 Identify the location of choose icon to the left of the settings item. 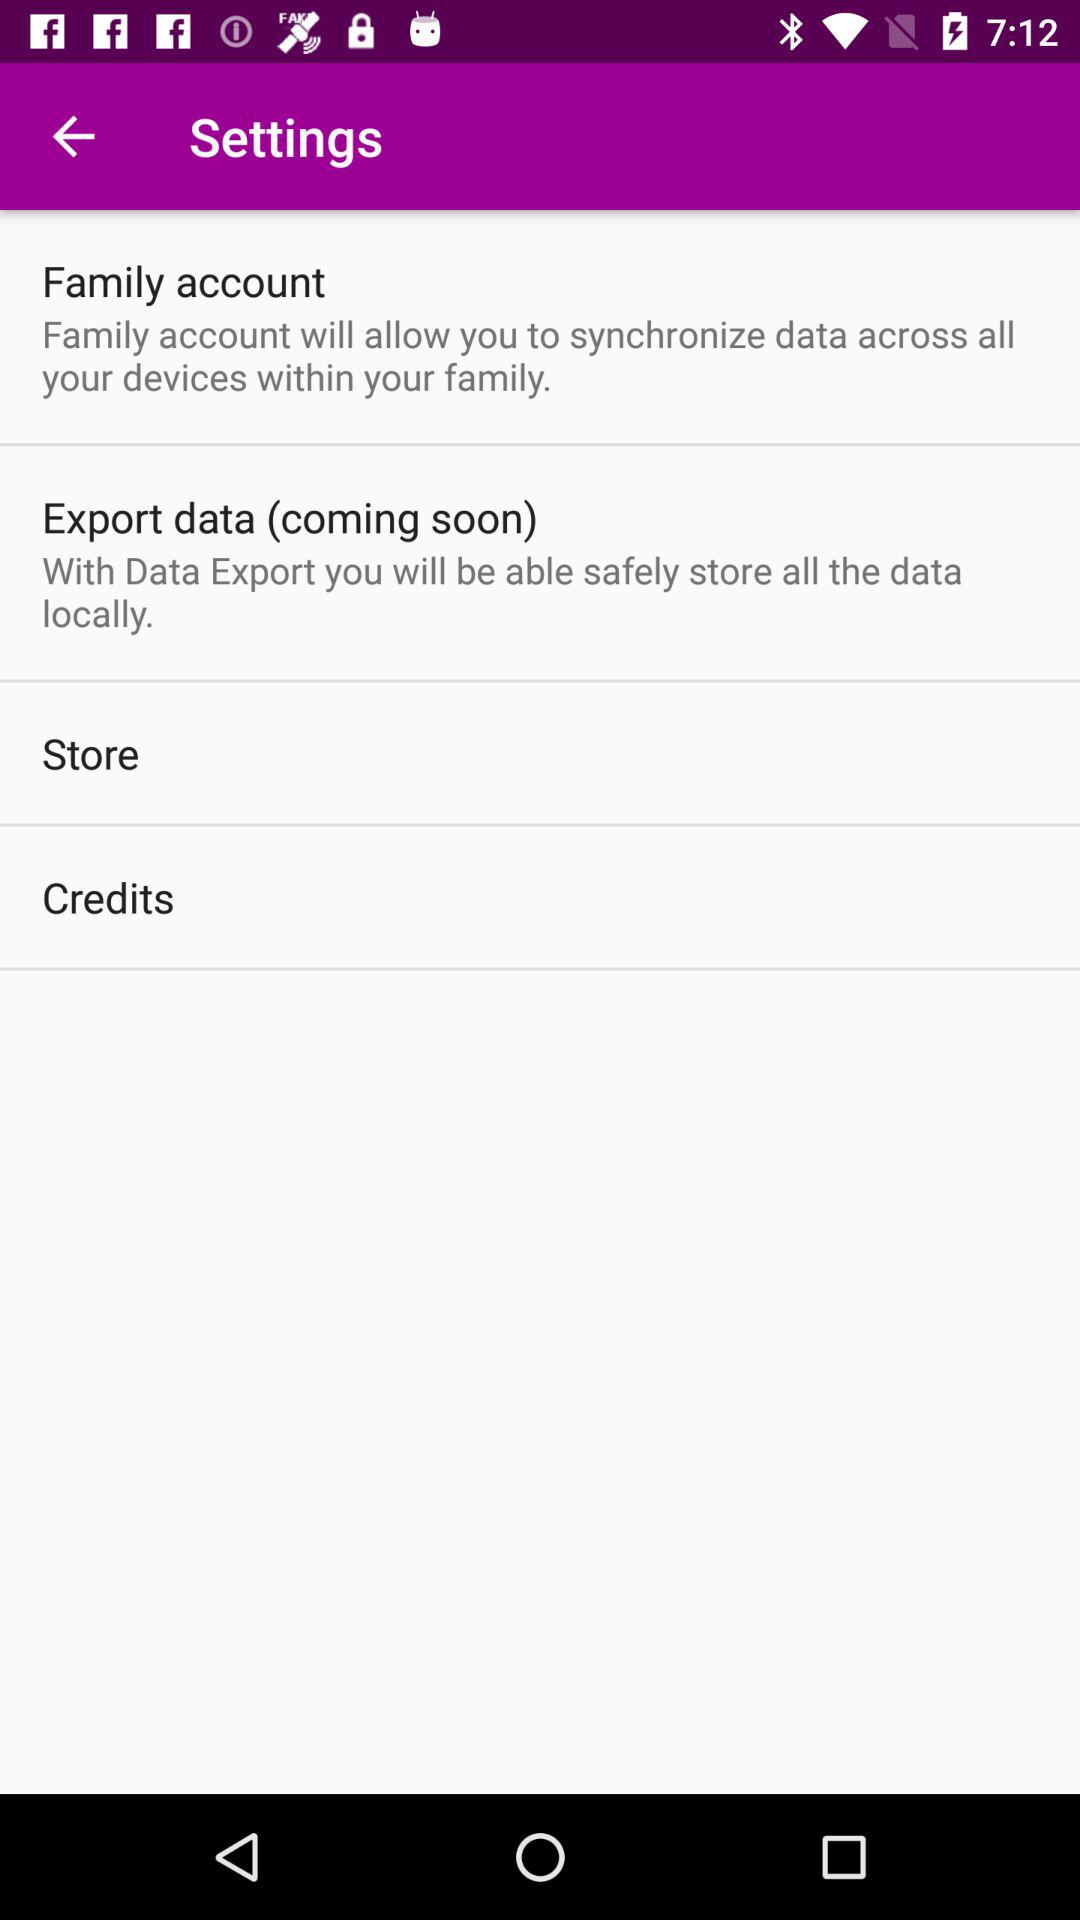
(73, 136).